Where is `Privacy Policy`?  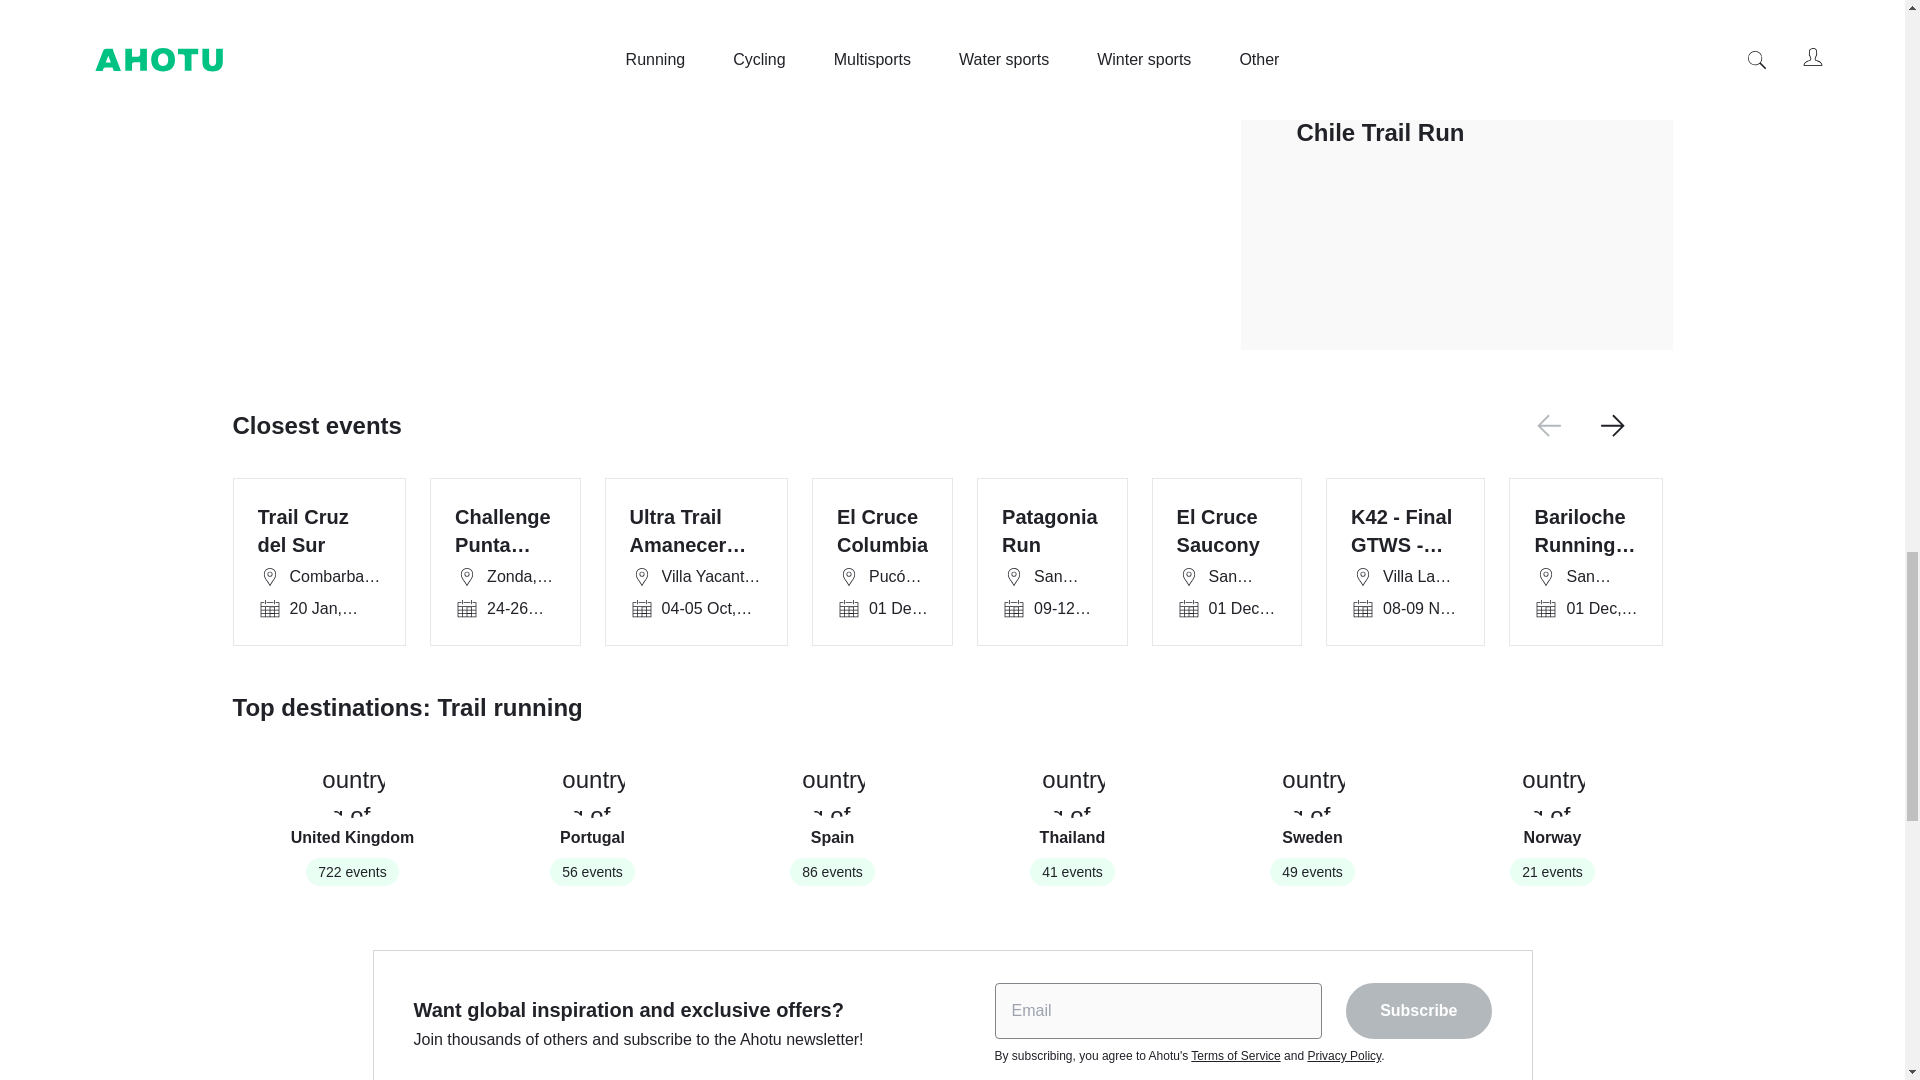
Privacy Policy is located at coordinates (1552, 819).